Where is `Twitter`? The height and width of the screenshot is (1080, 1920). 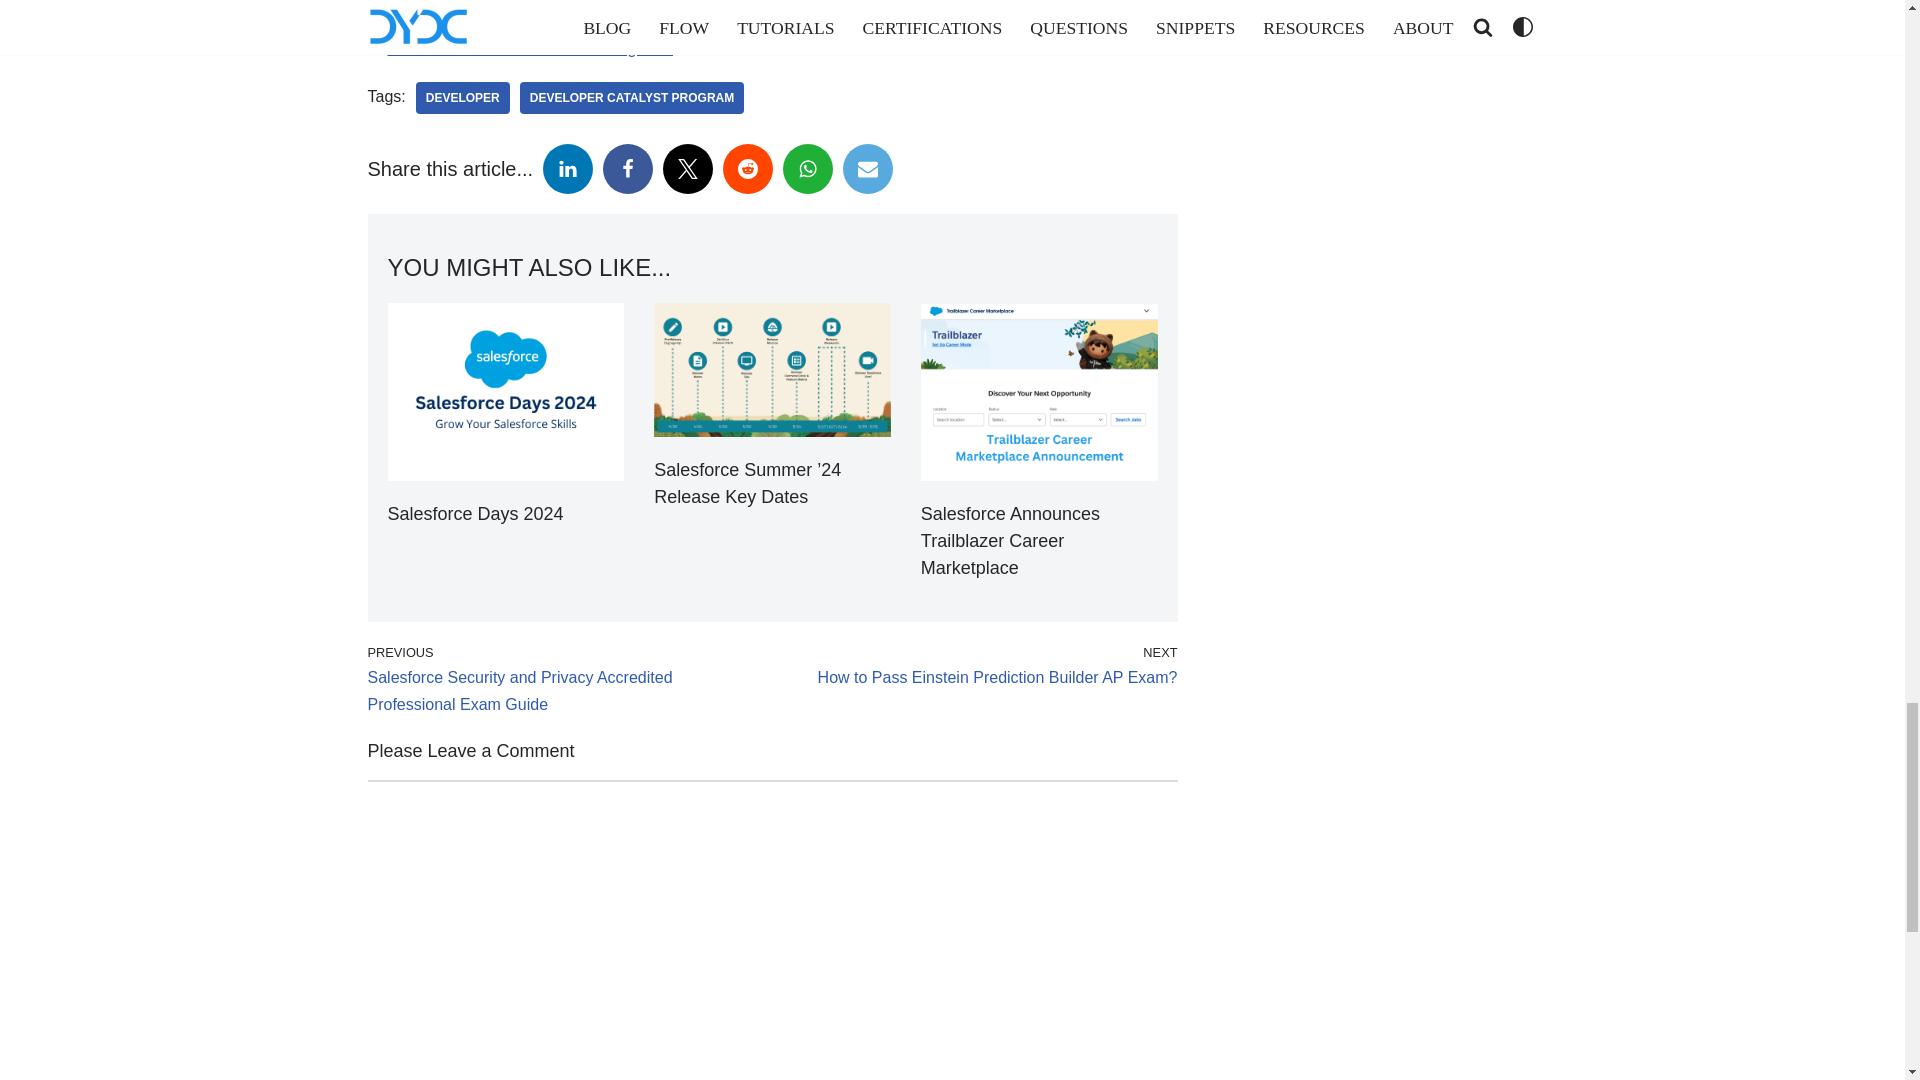
Twitter is located at coordinates (687, 168).